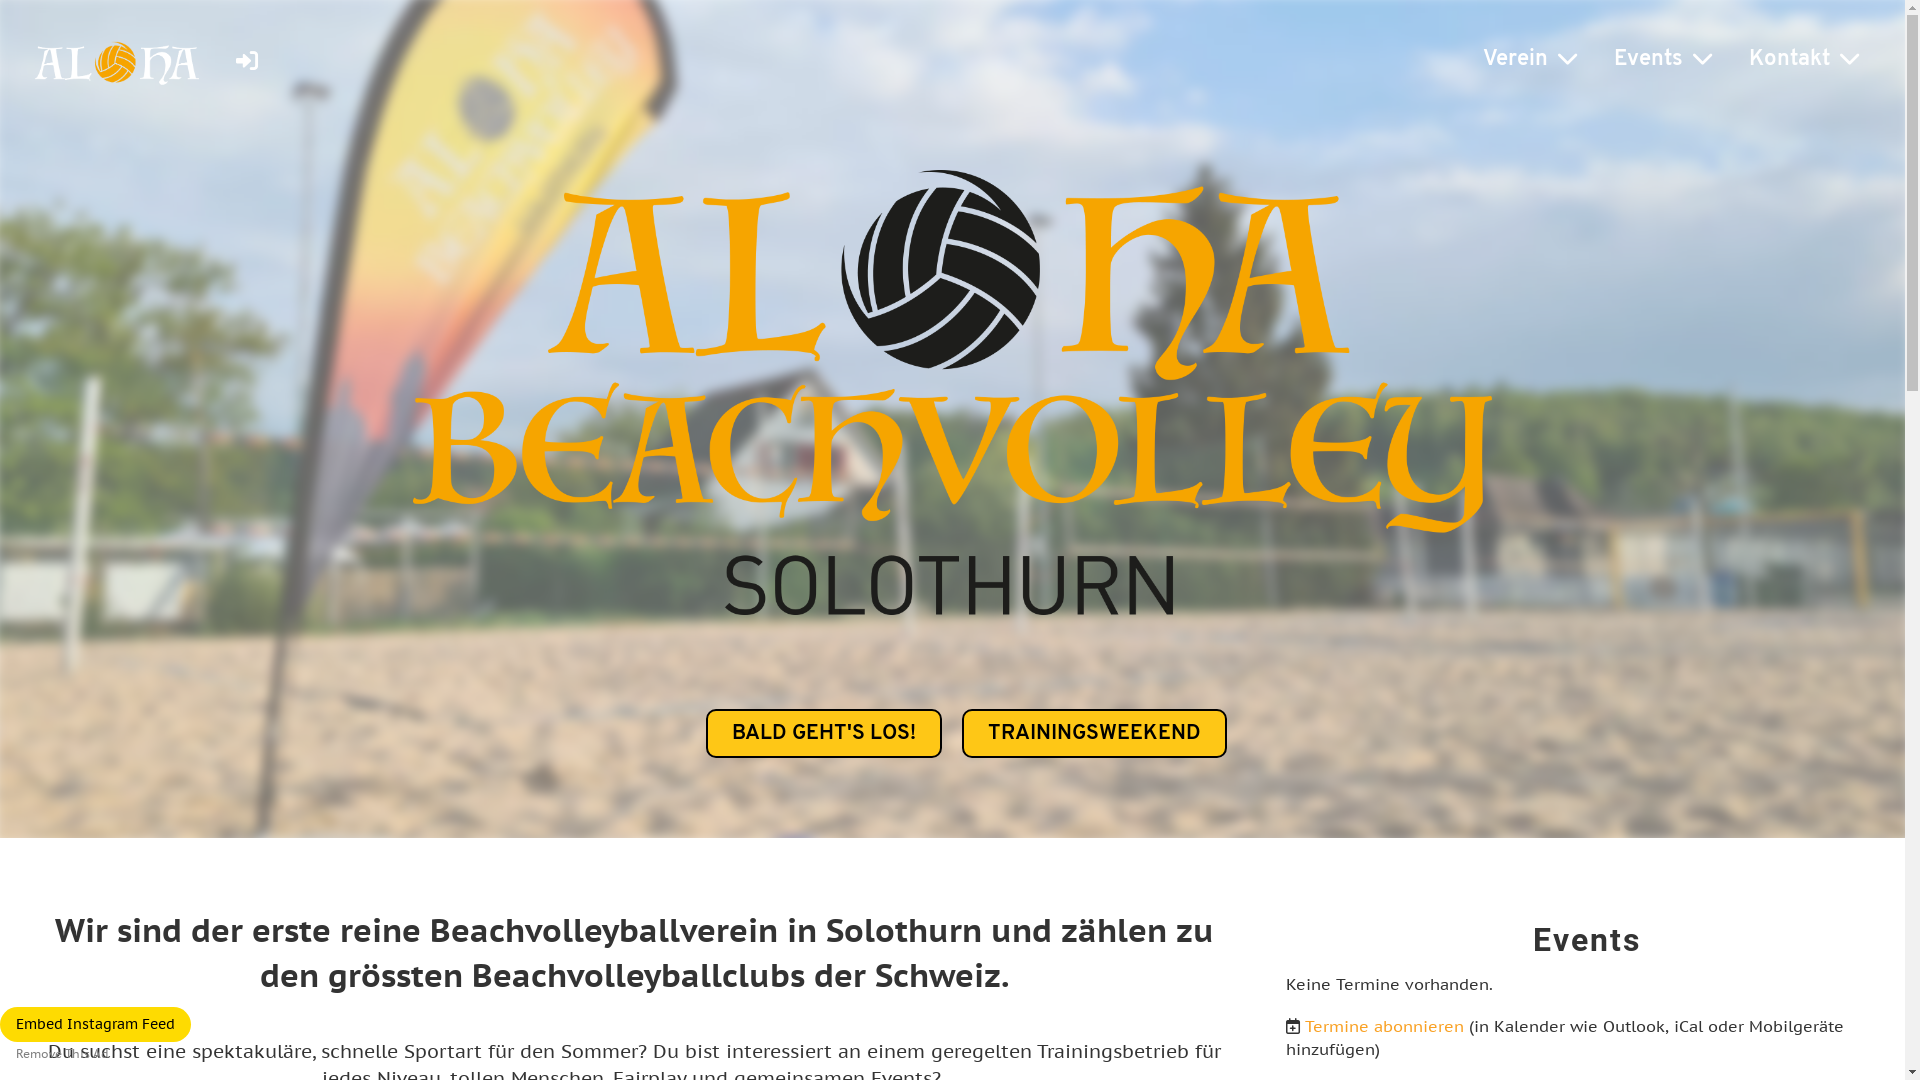  I want to click on Events, so click(1663, 60).